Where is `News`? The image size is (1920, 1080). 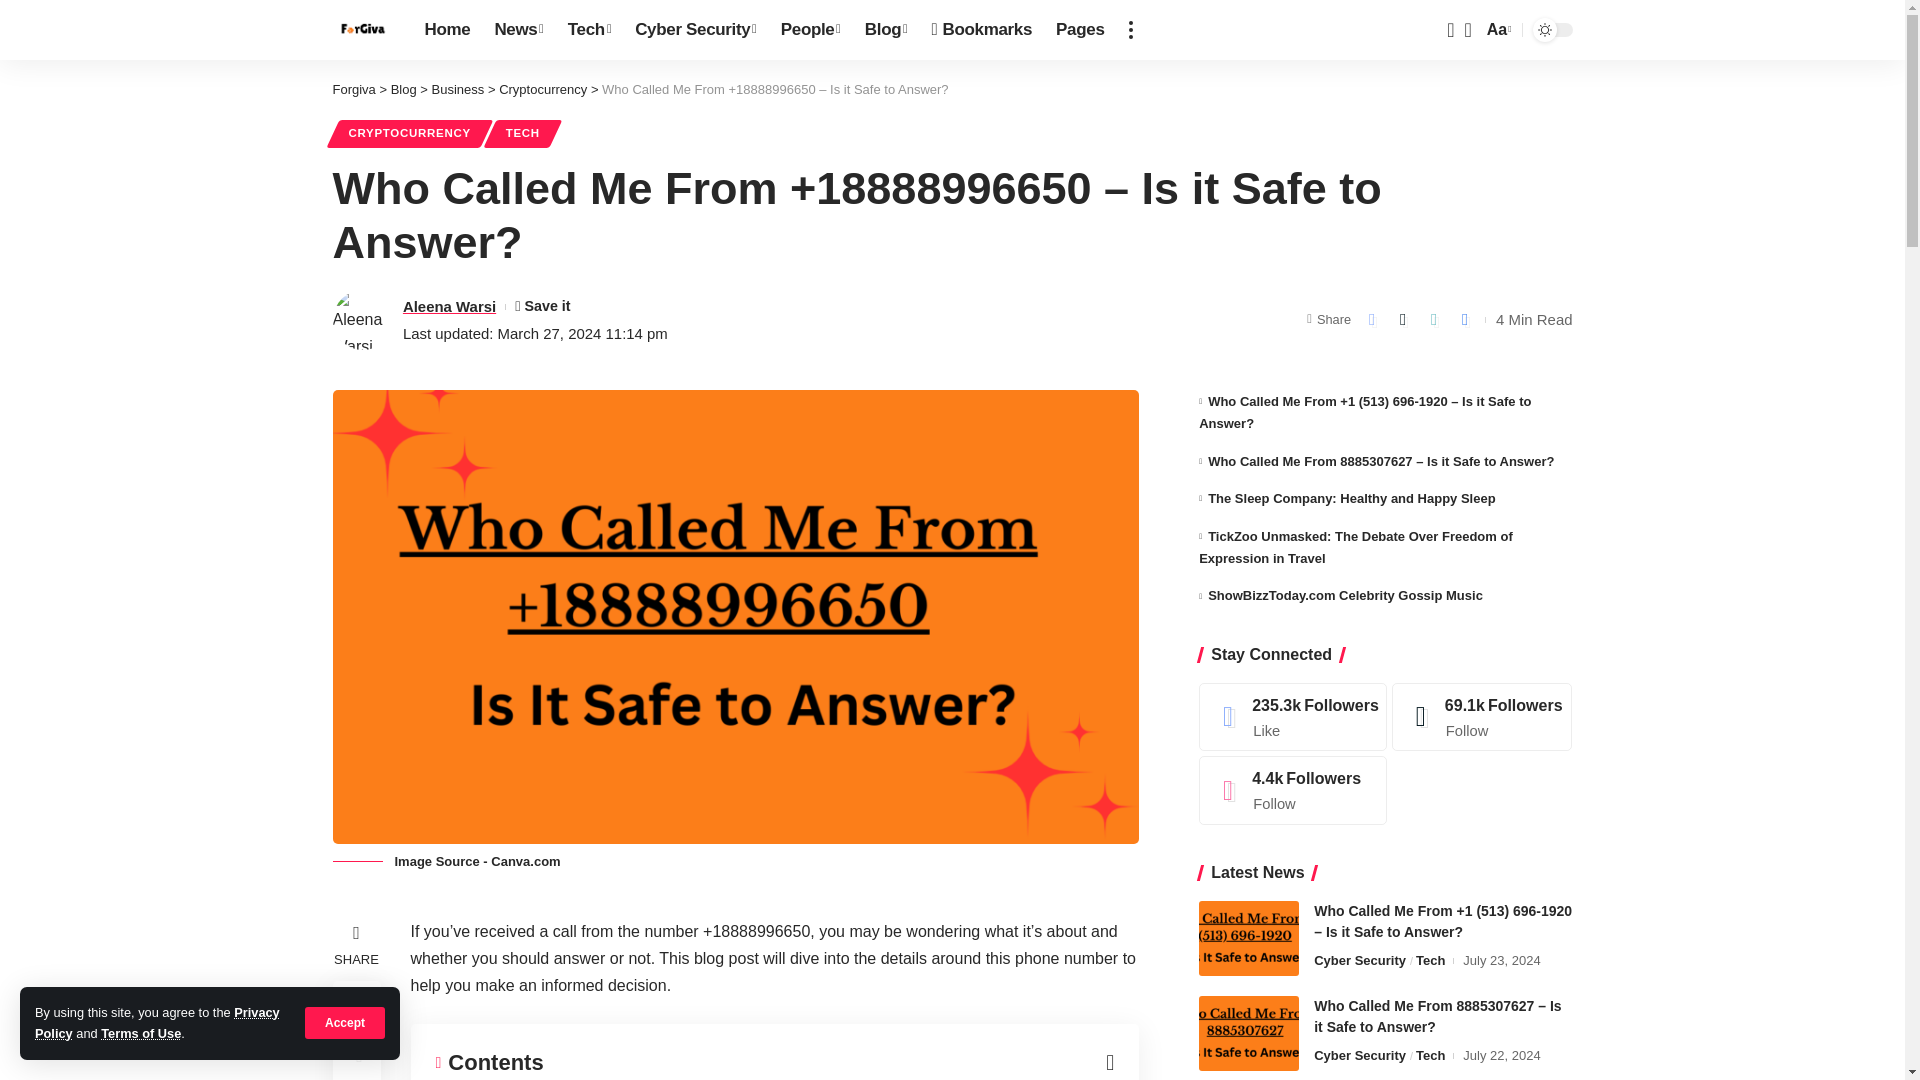
News is located at coordinates (518, 30).